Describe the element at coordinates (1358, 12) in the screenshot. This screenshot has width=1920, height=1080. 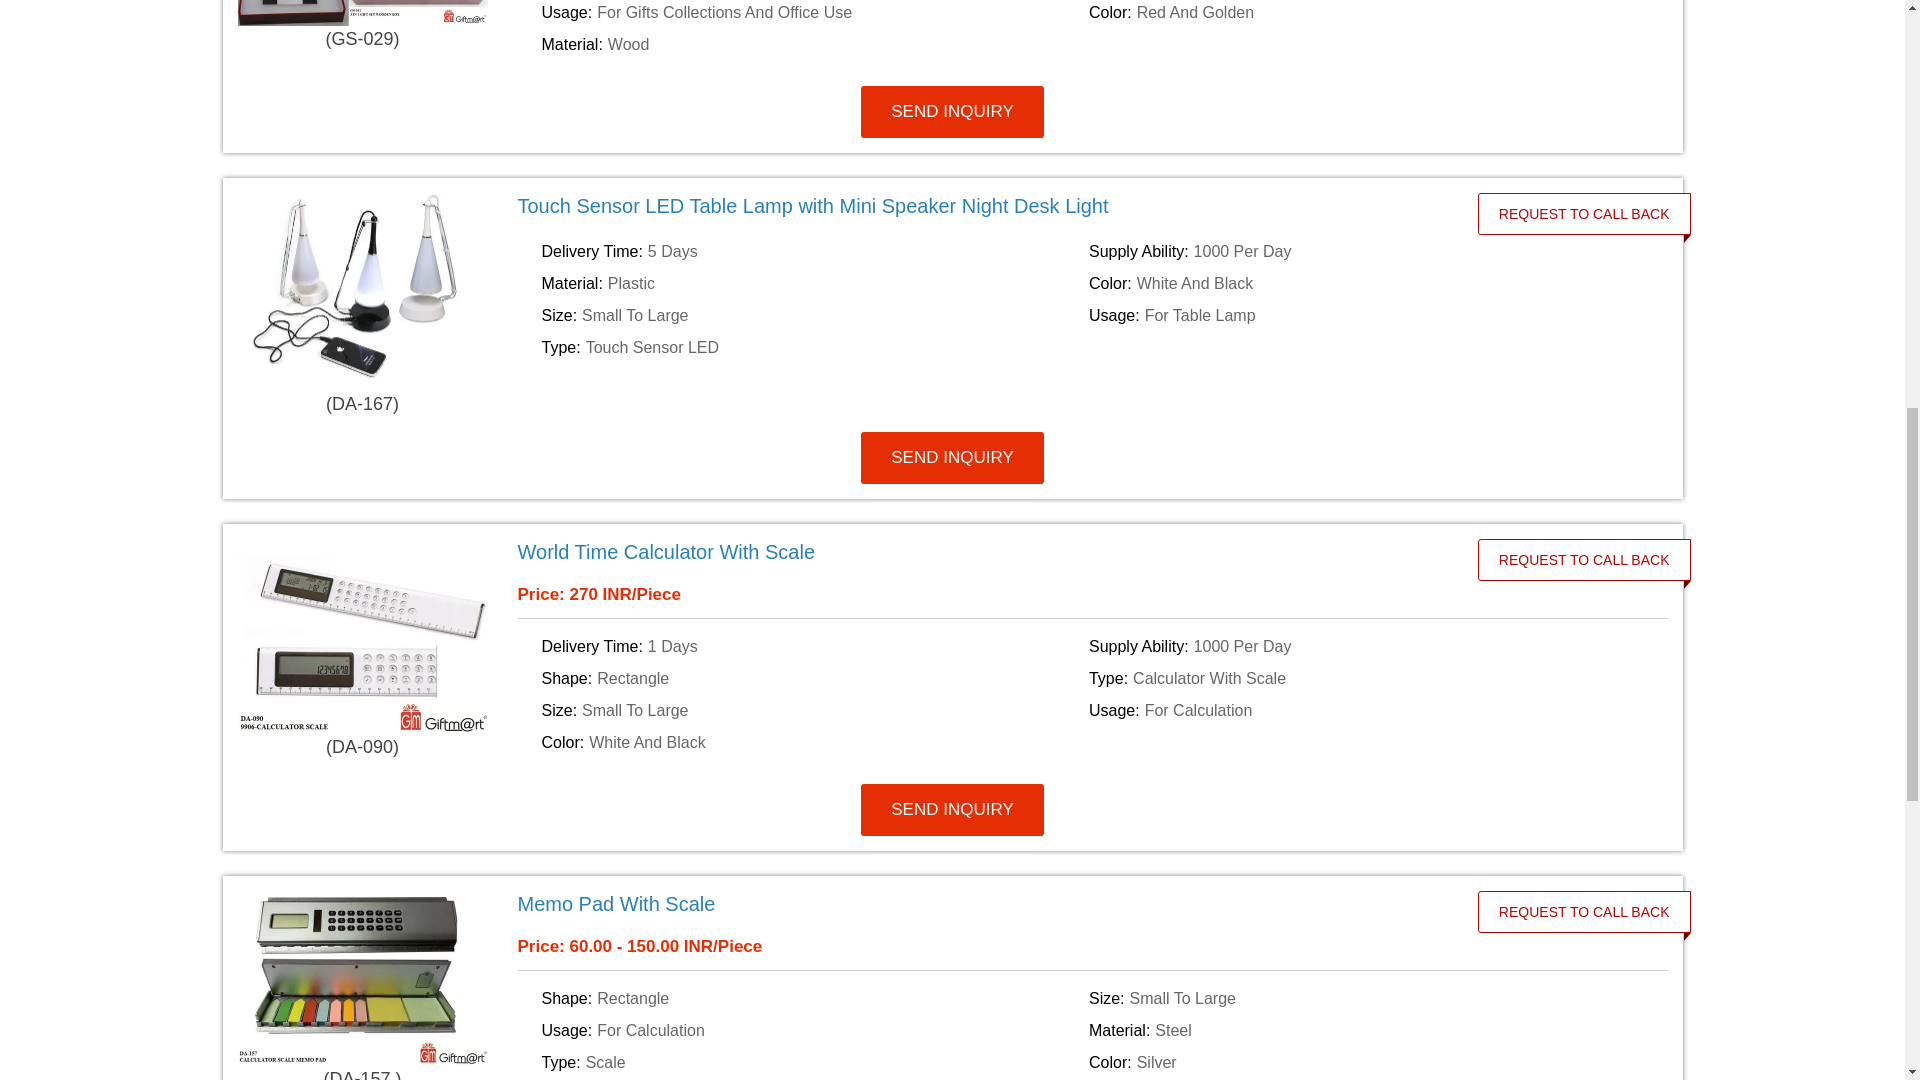
I see `Color: Red And Golden` at that location.